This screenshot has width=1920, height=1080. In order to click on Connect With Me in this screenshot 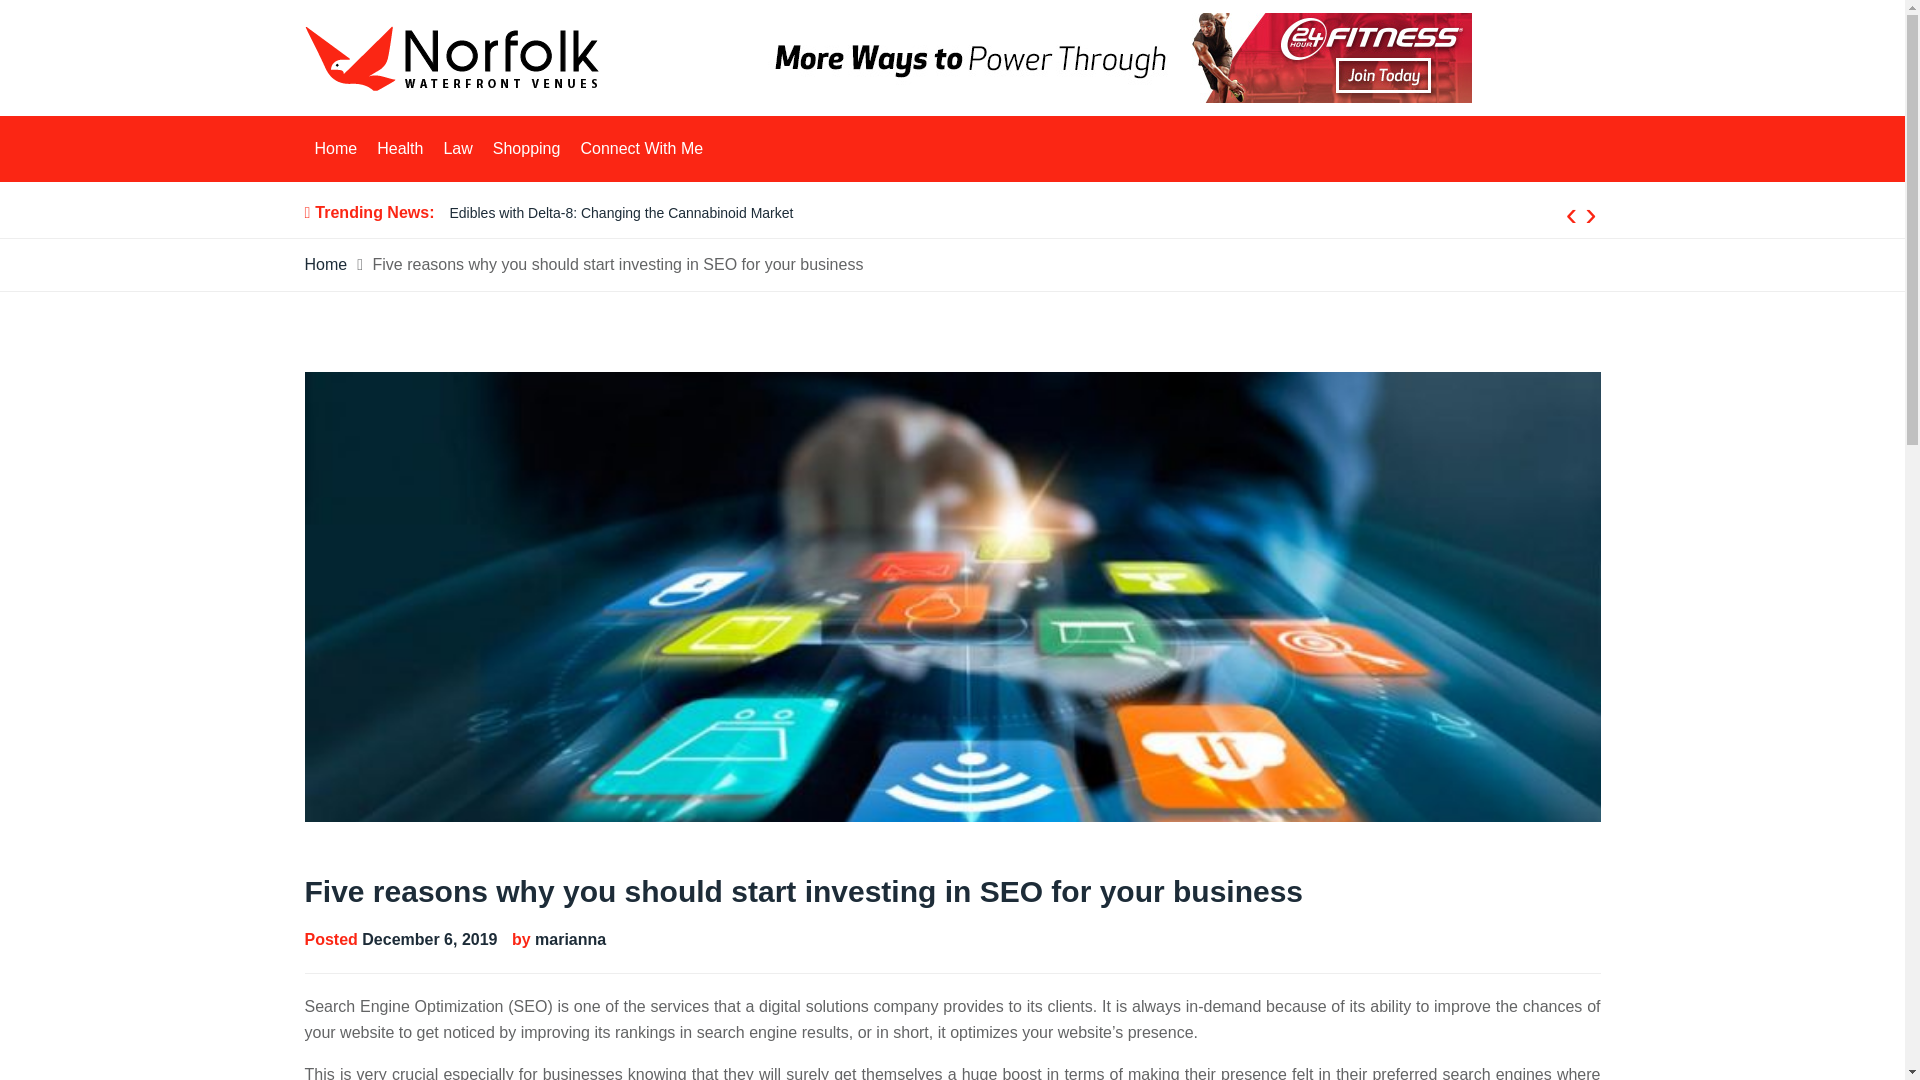, I will do `click(641, 148)`.